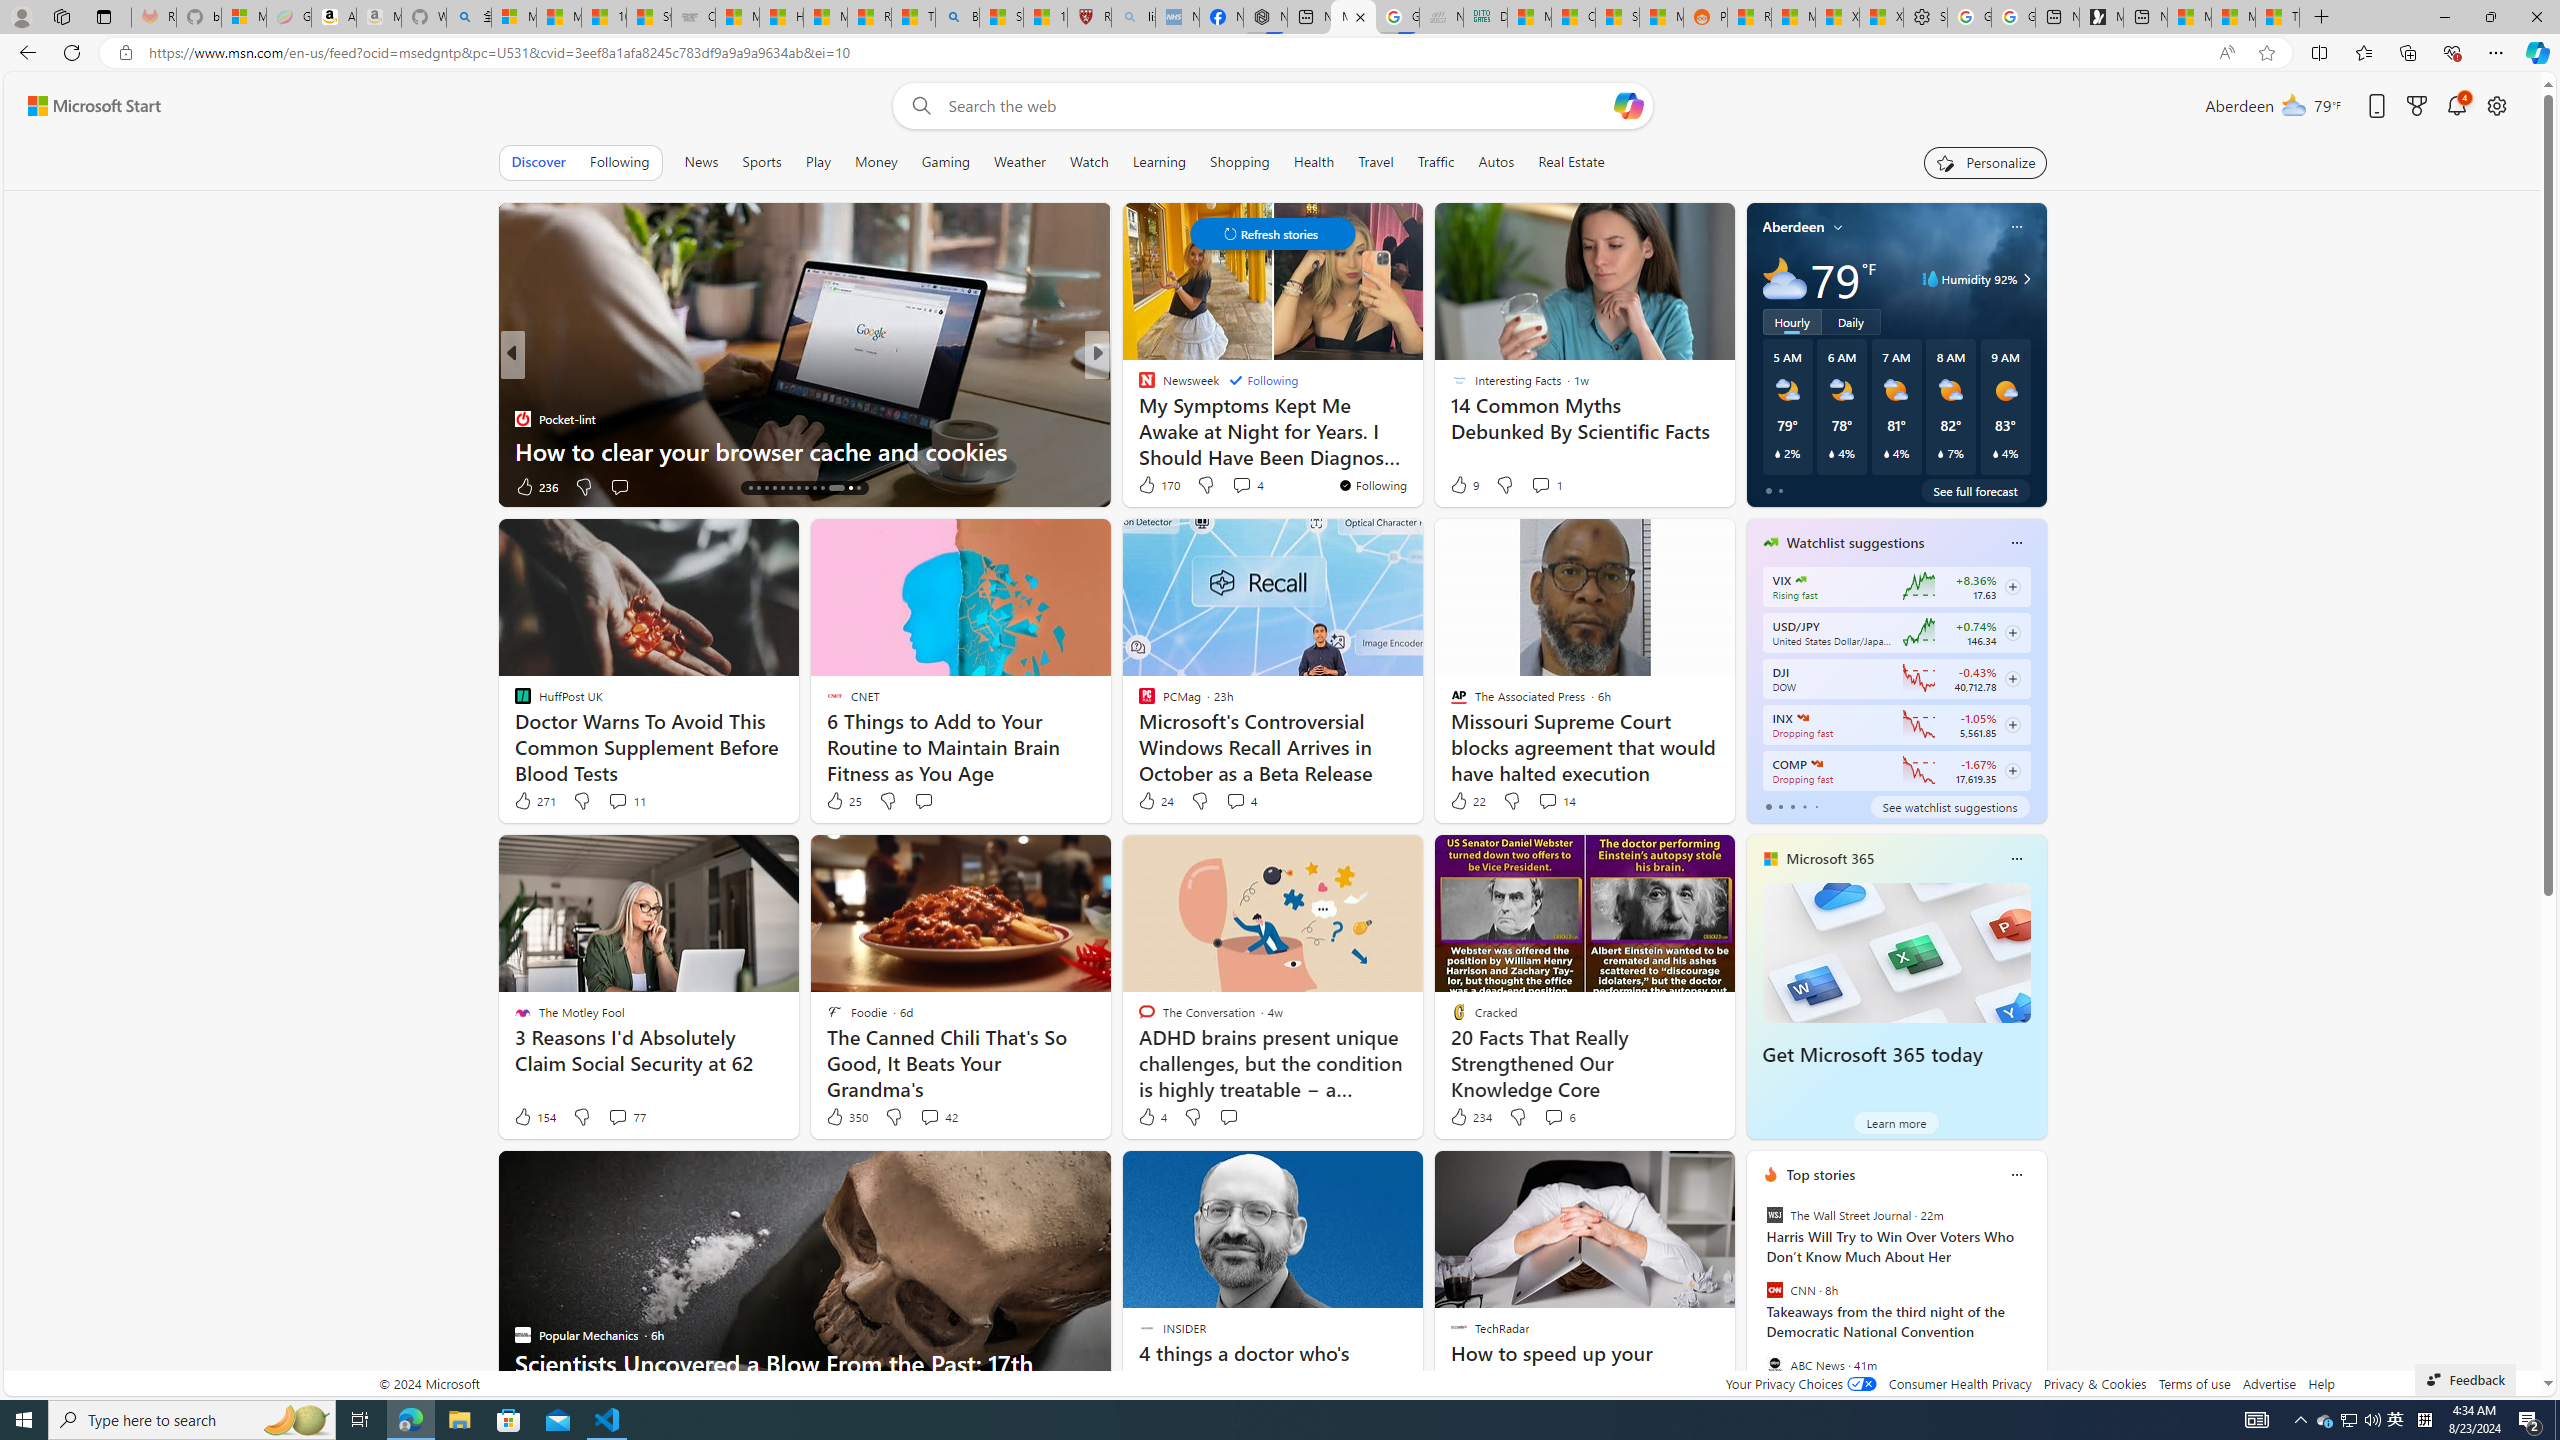 The image size is (2560, 1440). What do you see at coordinates (1160, 162) in the screenshot?
I see `Learning` at bounding box center [1160, 162].